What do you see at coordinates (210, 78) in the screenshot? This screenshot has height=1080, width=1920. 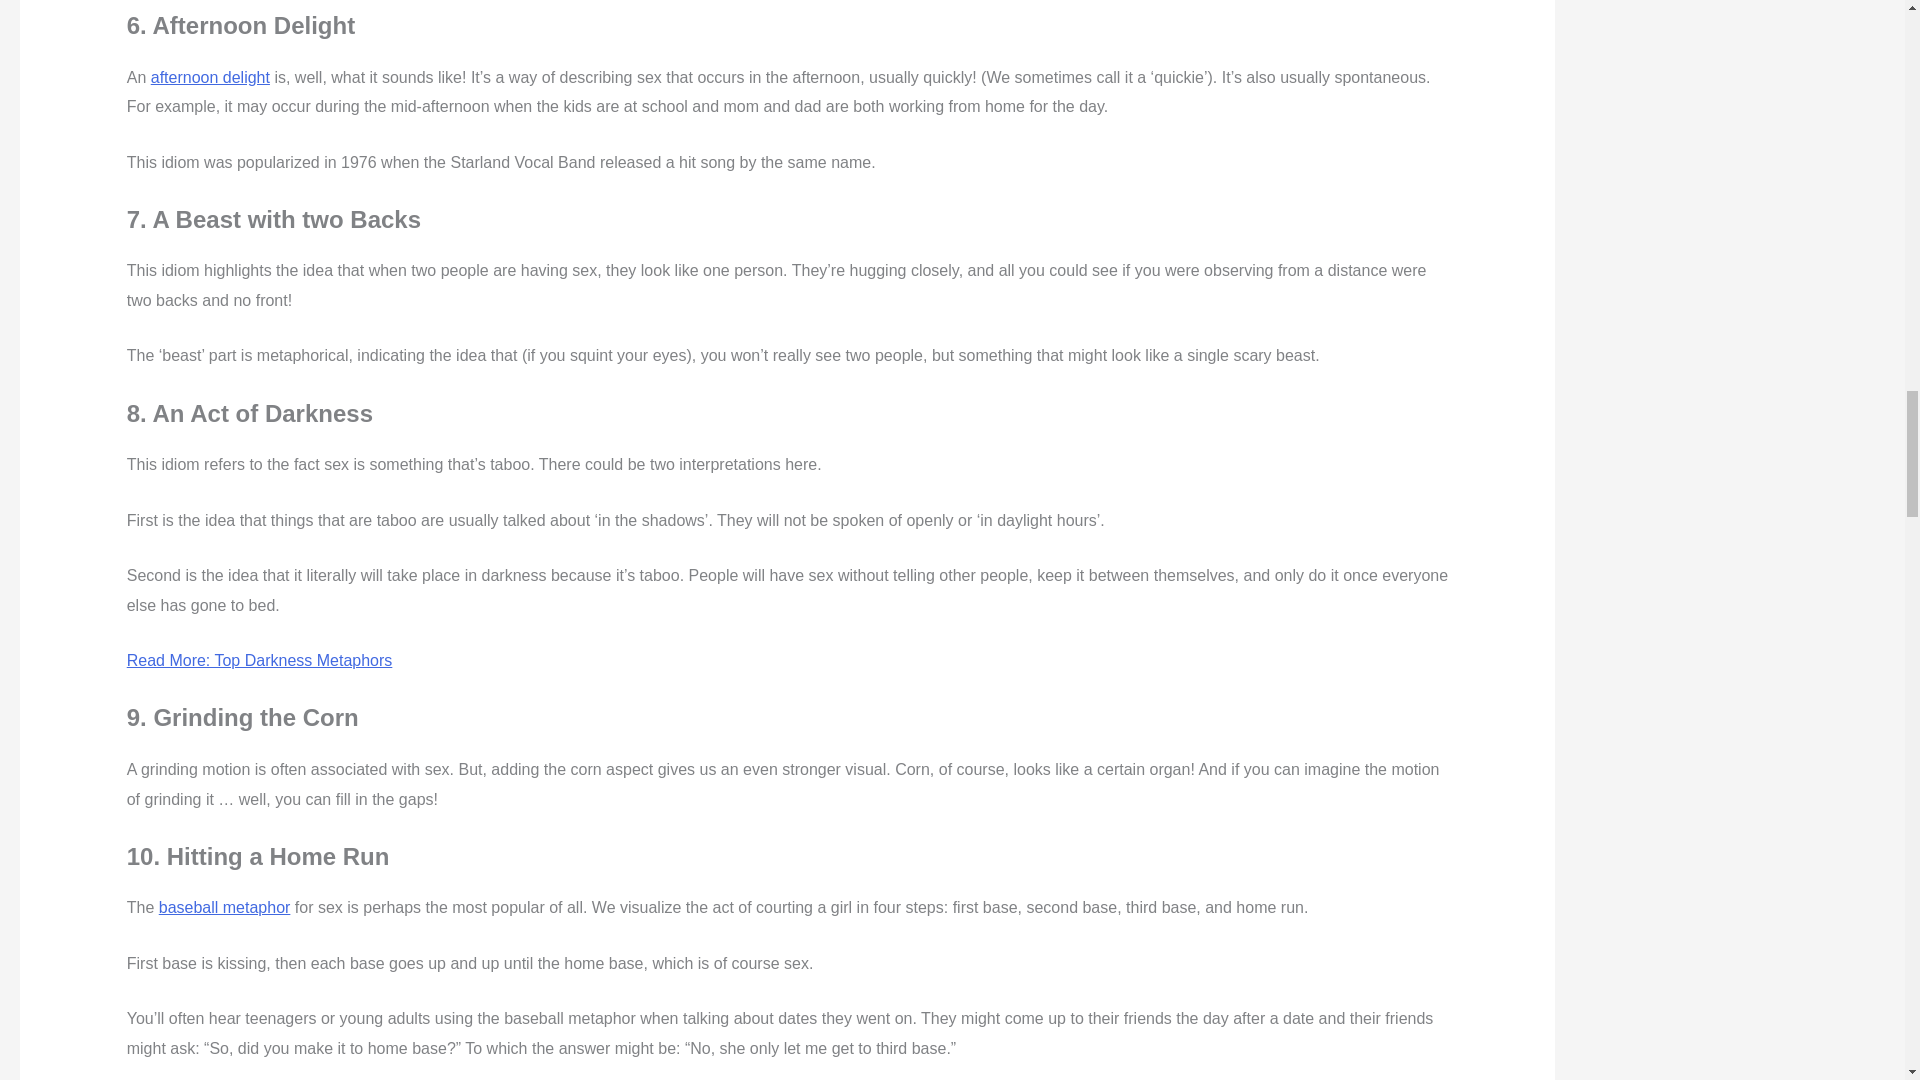 I see `afternoon delight` at bounding box center [210, 78].